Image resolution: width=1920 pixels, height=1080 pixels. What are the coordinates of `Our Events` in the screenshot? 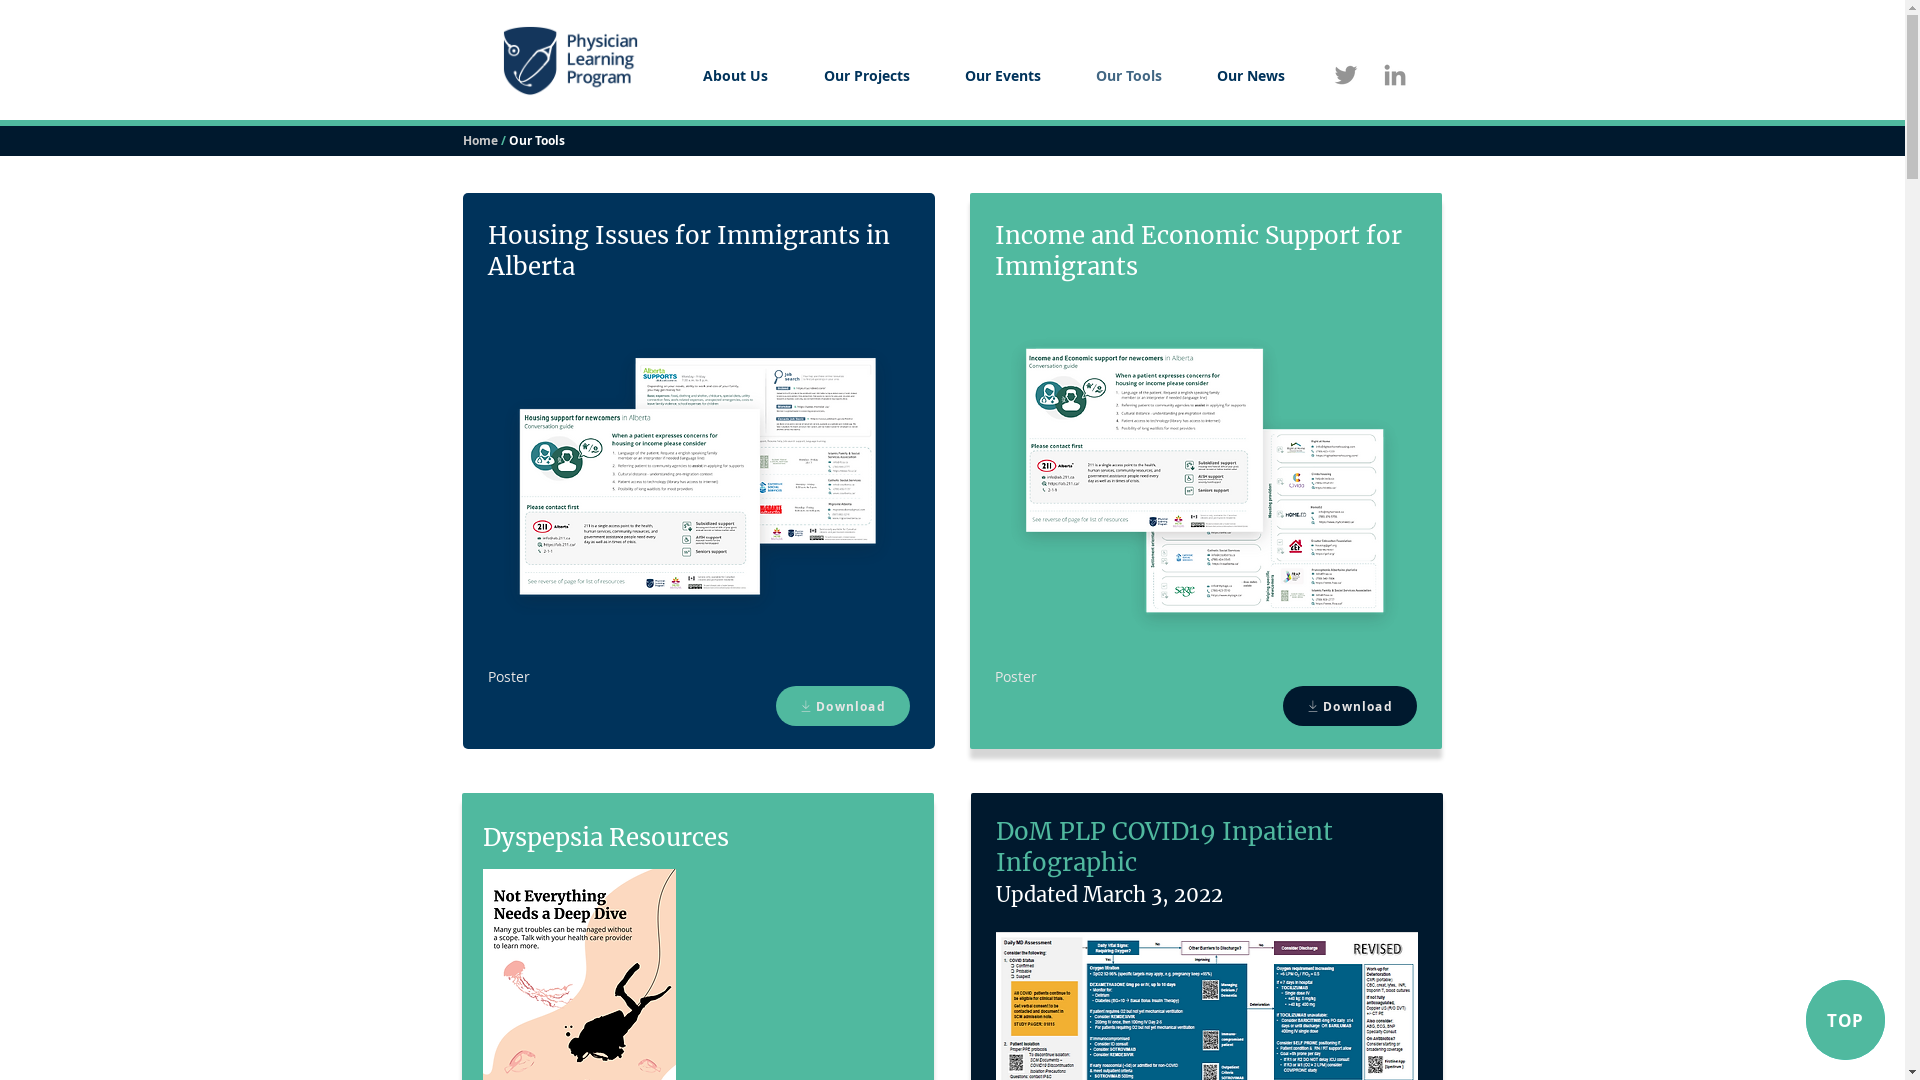 It's located at (1004, 76).